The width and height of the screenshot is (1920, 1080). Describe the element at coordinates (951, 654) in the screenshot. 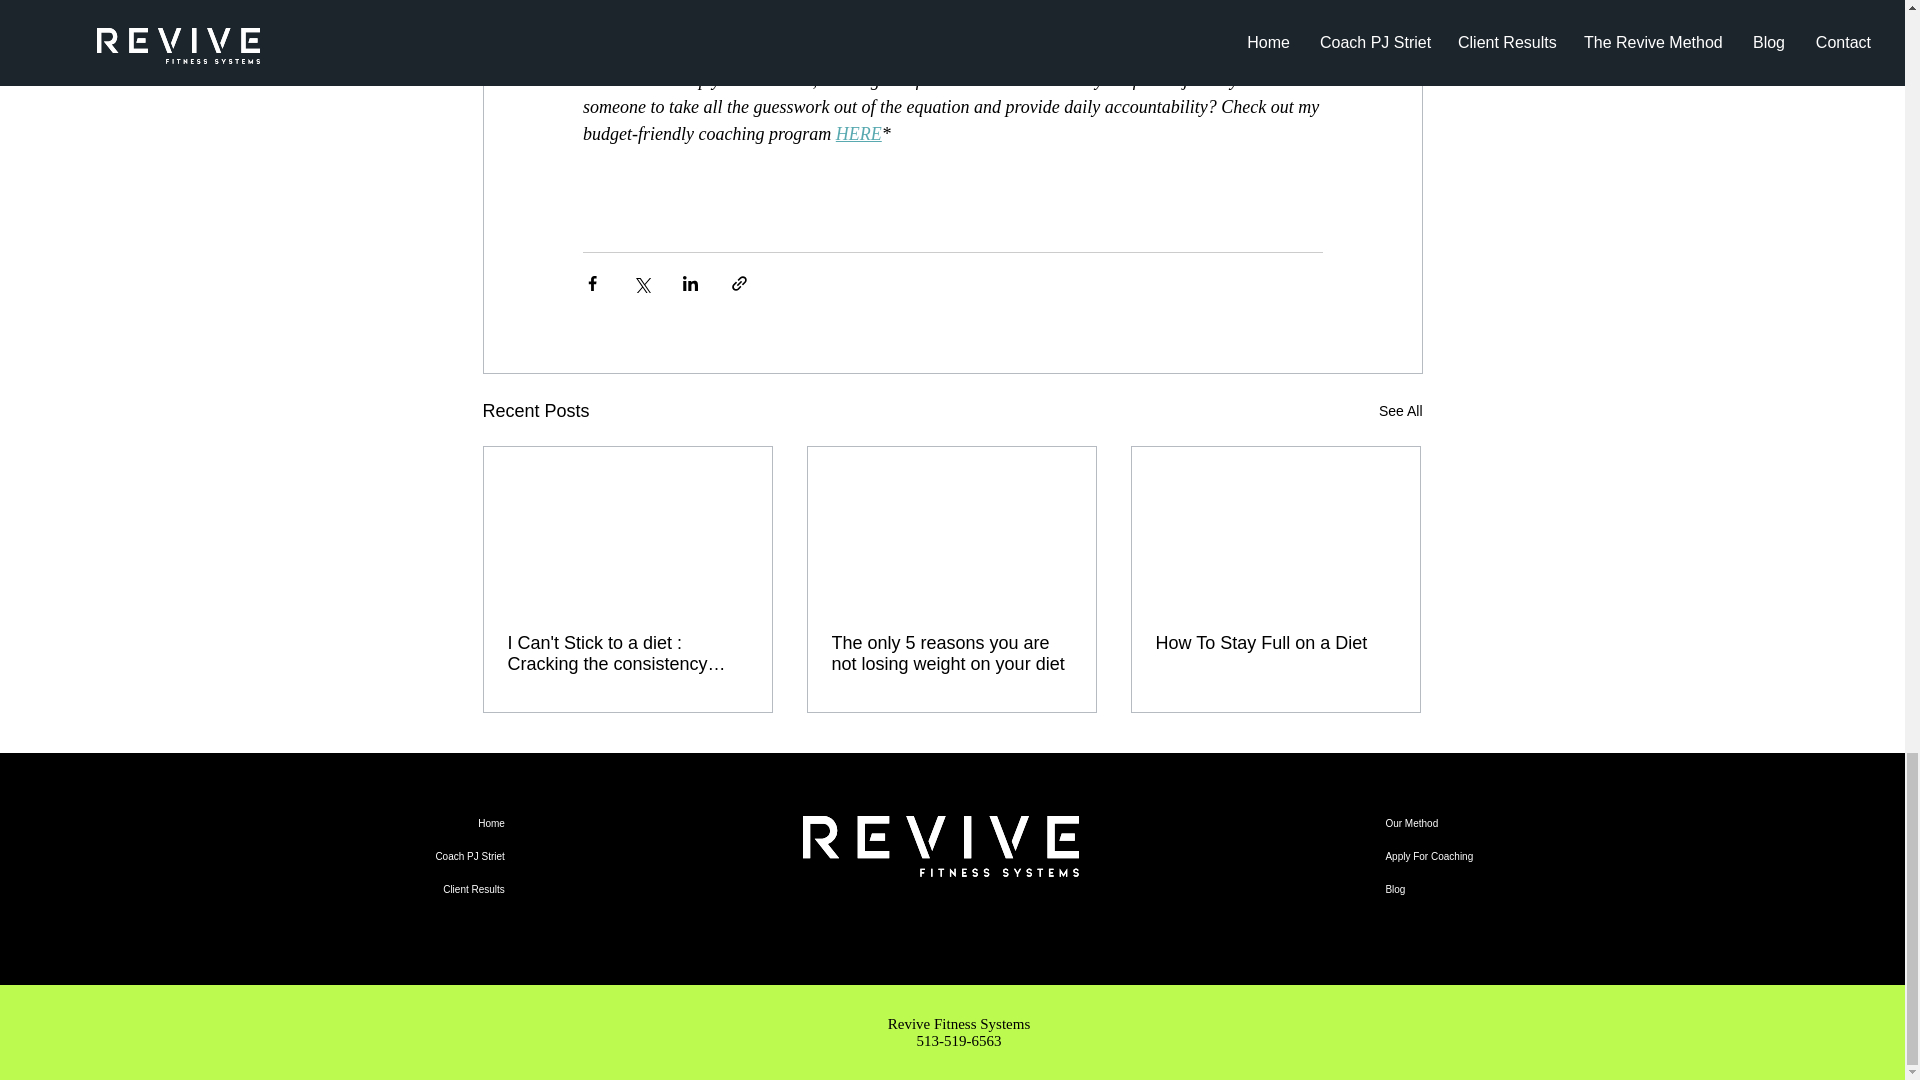

I see `The only 5 reasons you are not losing weight on your diet` at that location.